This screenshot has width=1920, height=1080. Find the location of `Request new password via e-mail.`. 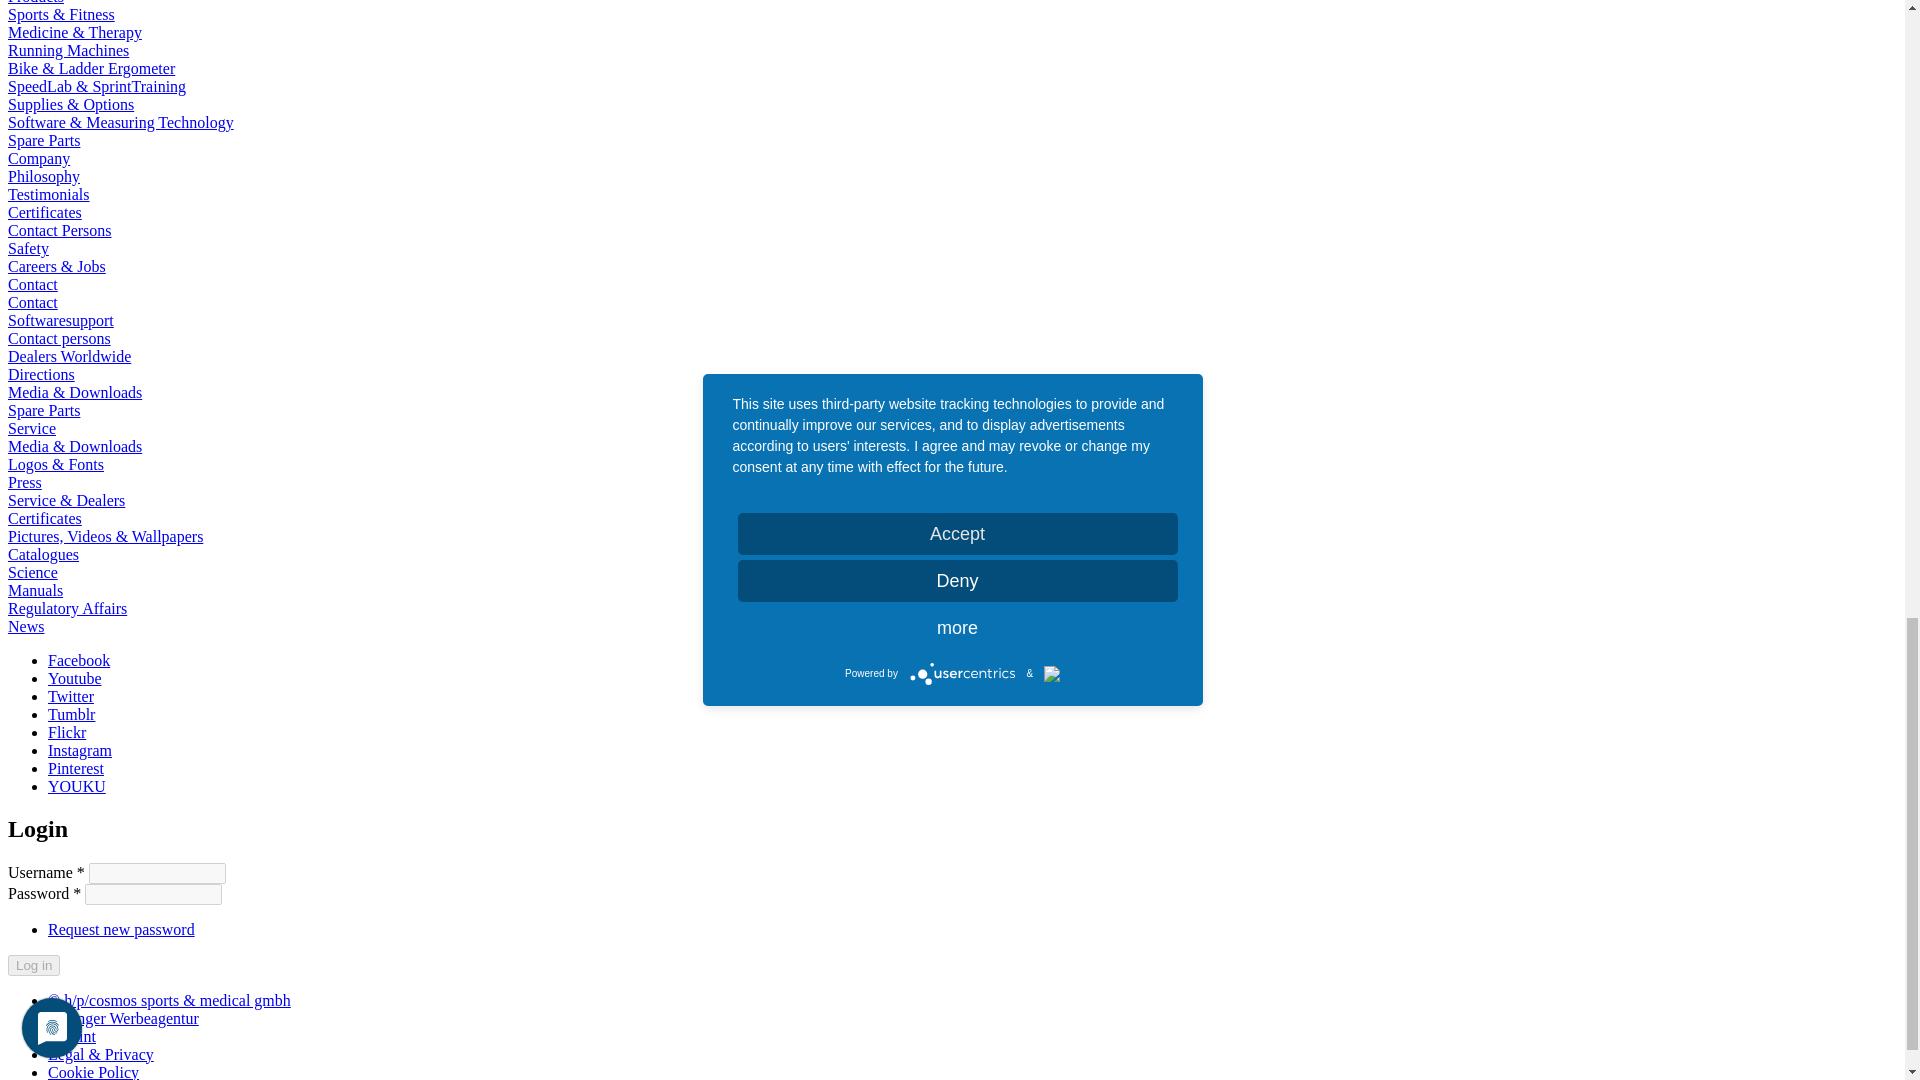

Request new password via e-mail. is located at coordinates (122, 928).